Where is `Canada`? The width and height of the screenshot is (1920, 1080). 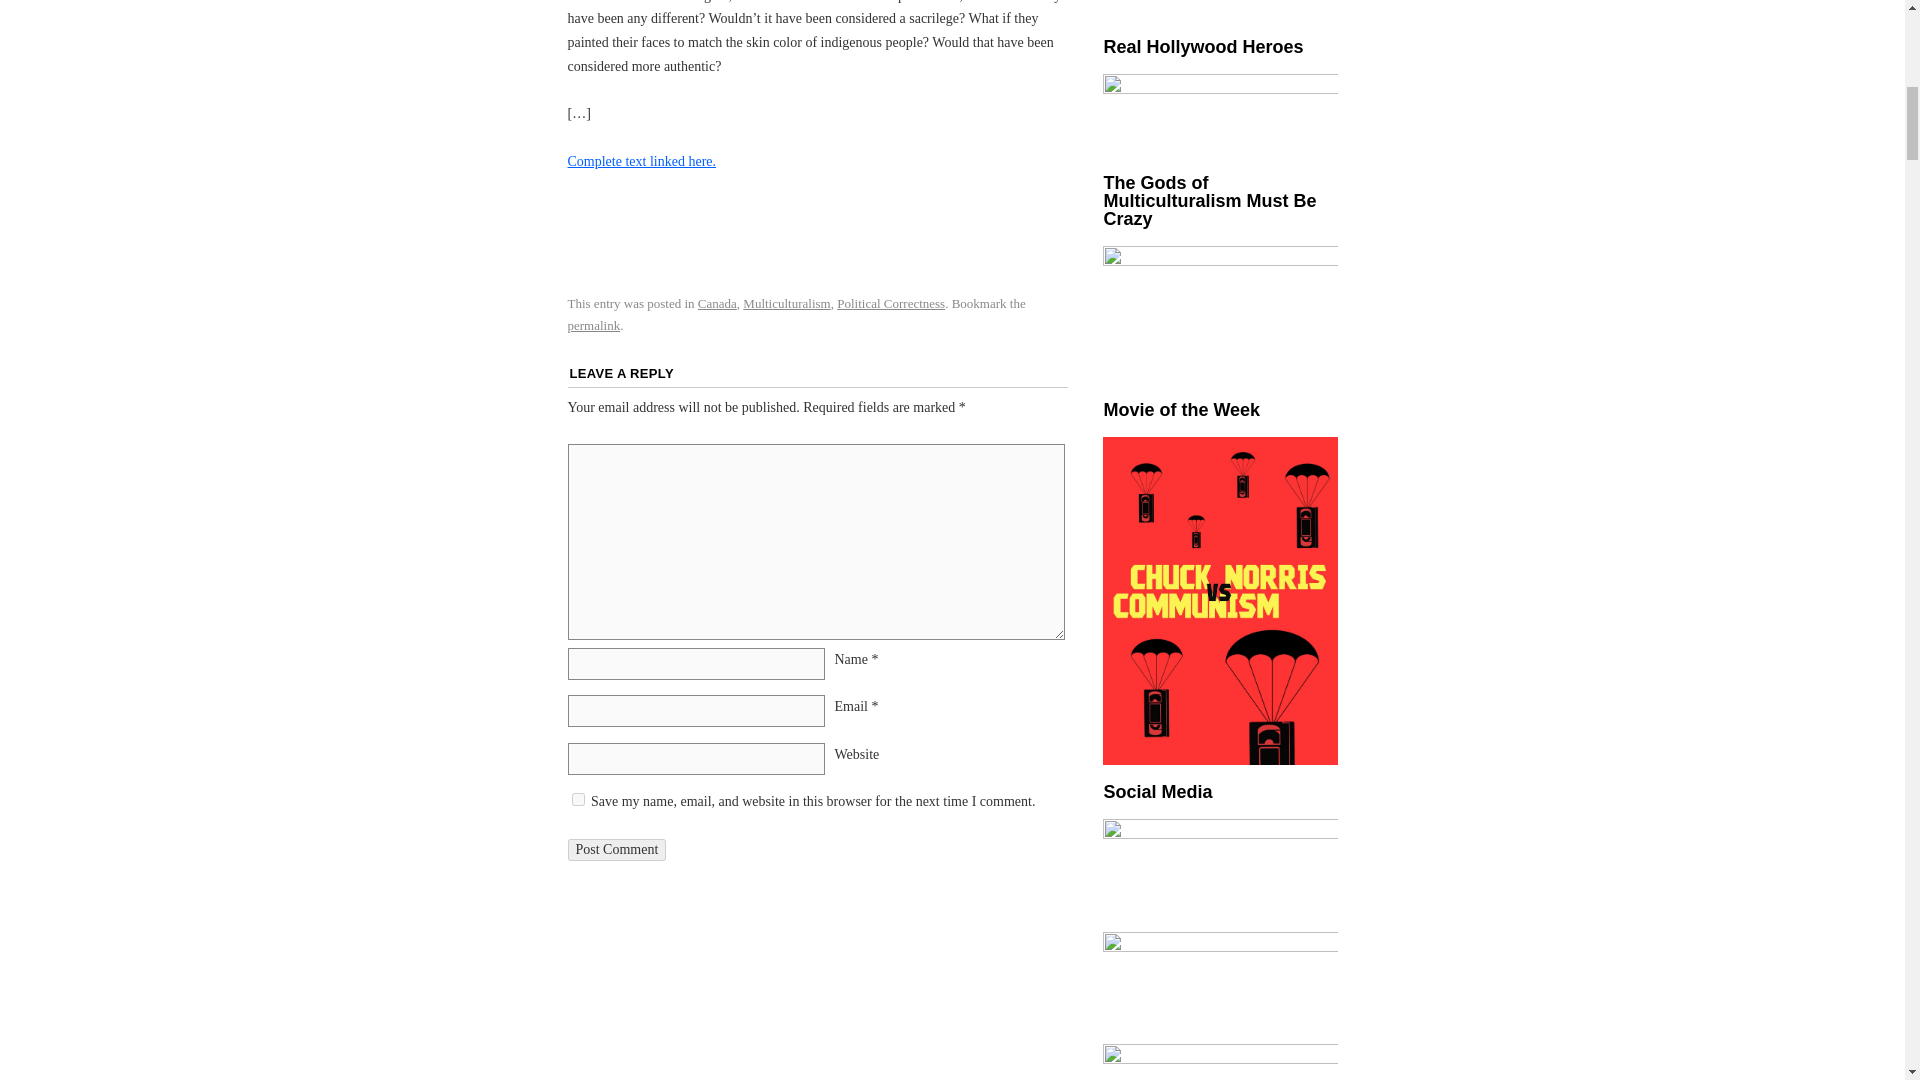
Canada is located at coordinates (718, 303).